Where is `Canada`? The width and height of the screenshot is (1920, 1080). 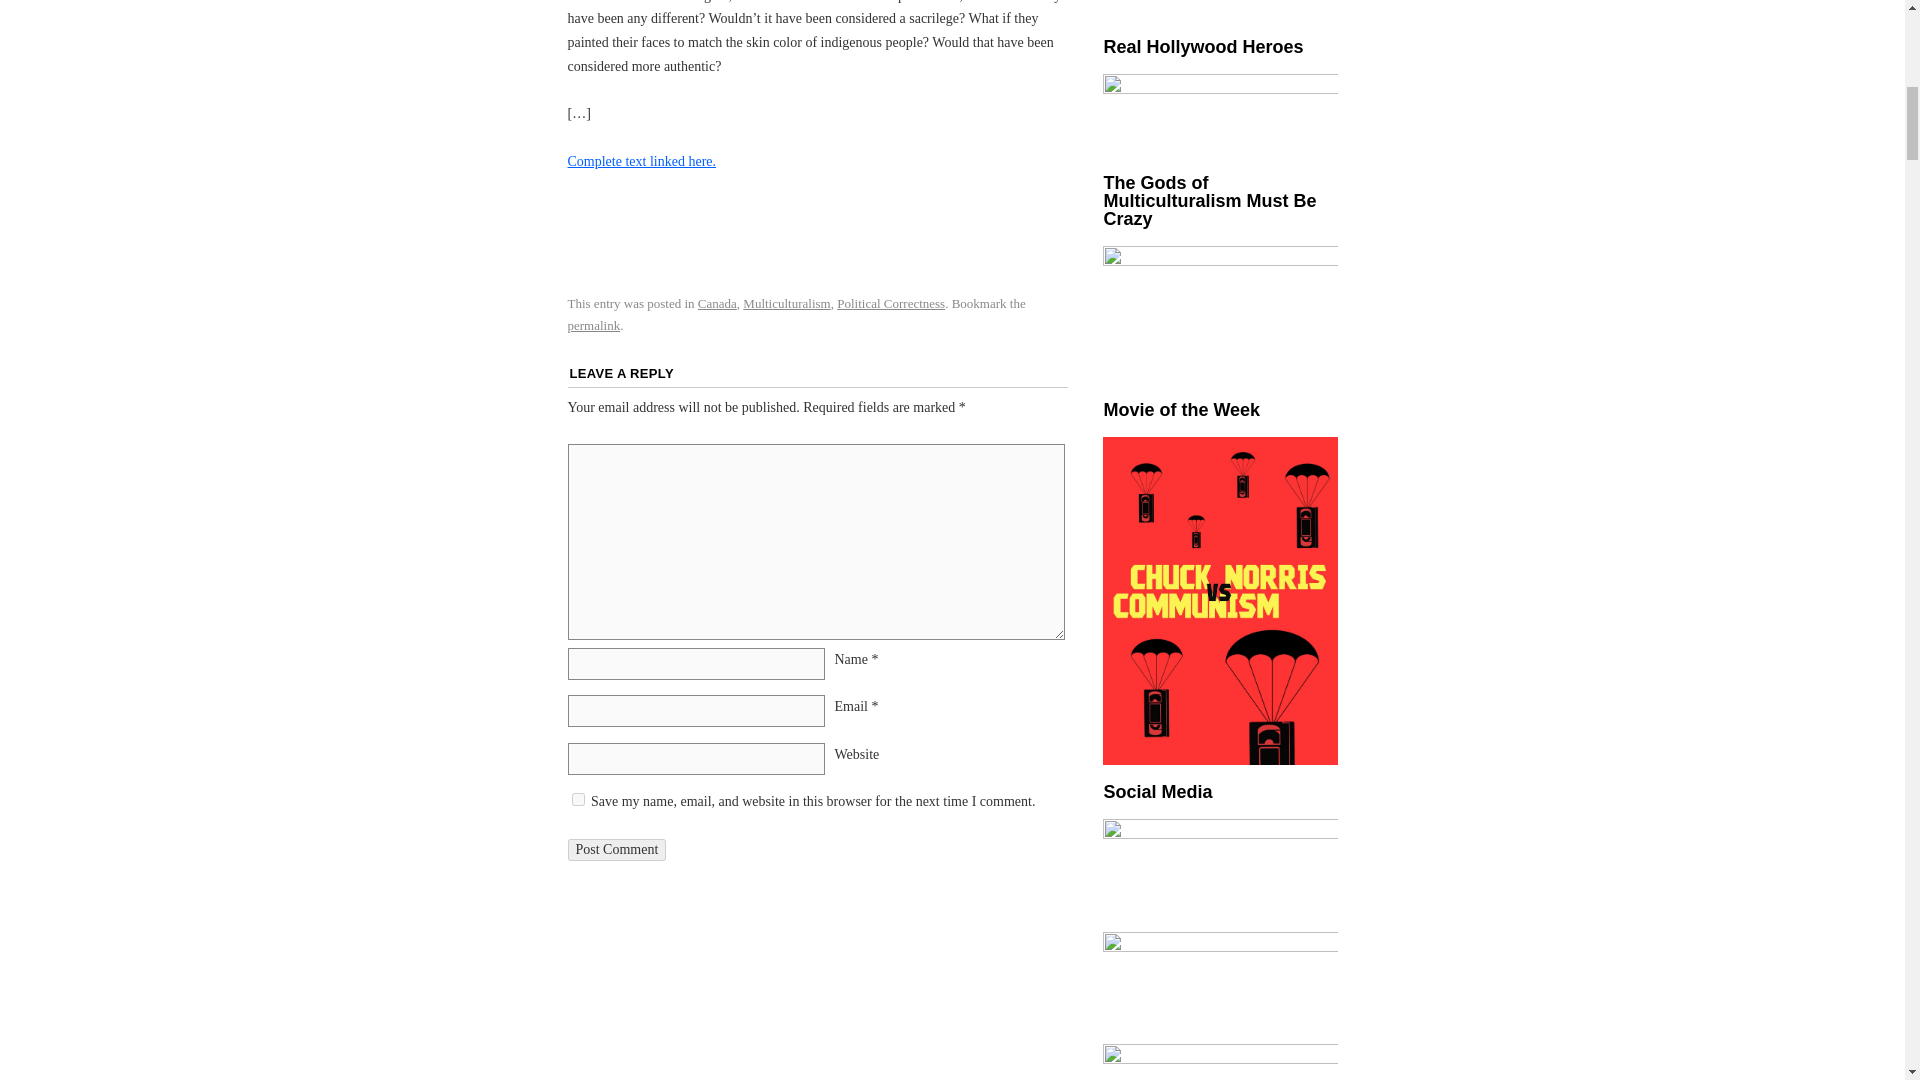
Canada is located at coordinates (718, 303).